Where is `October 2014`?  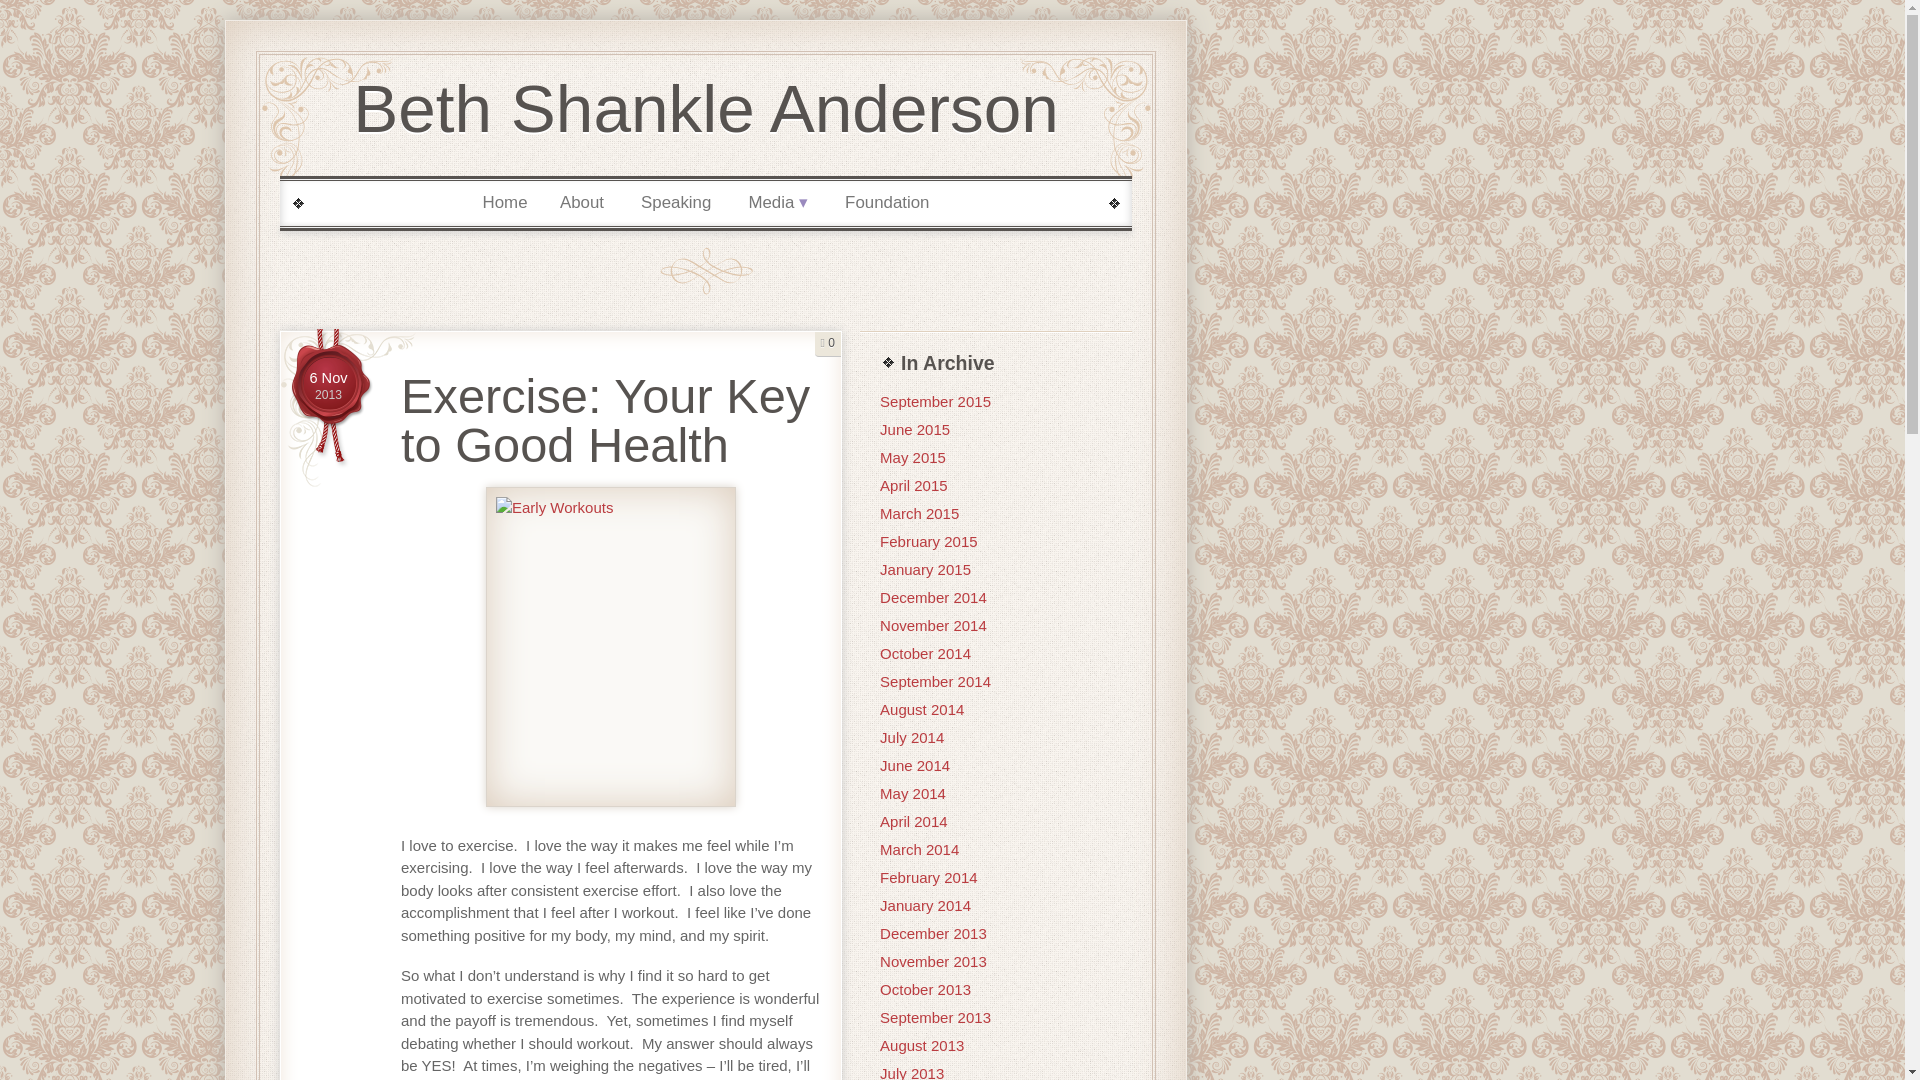
October 2014 is located at coordinates (925, 653).